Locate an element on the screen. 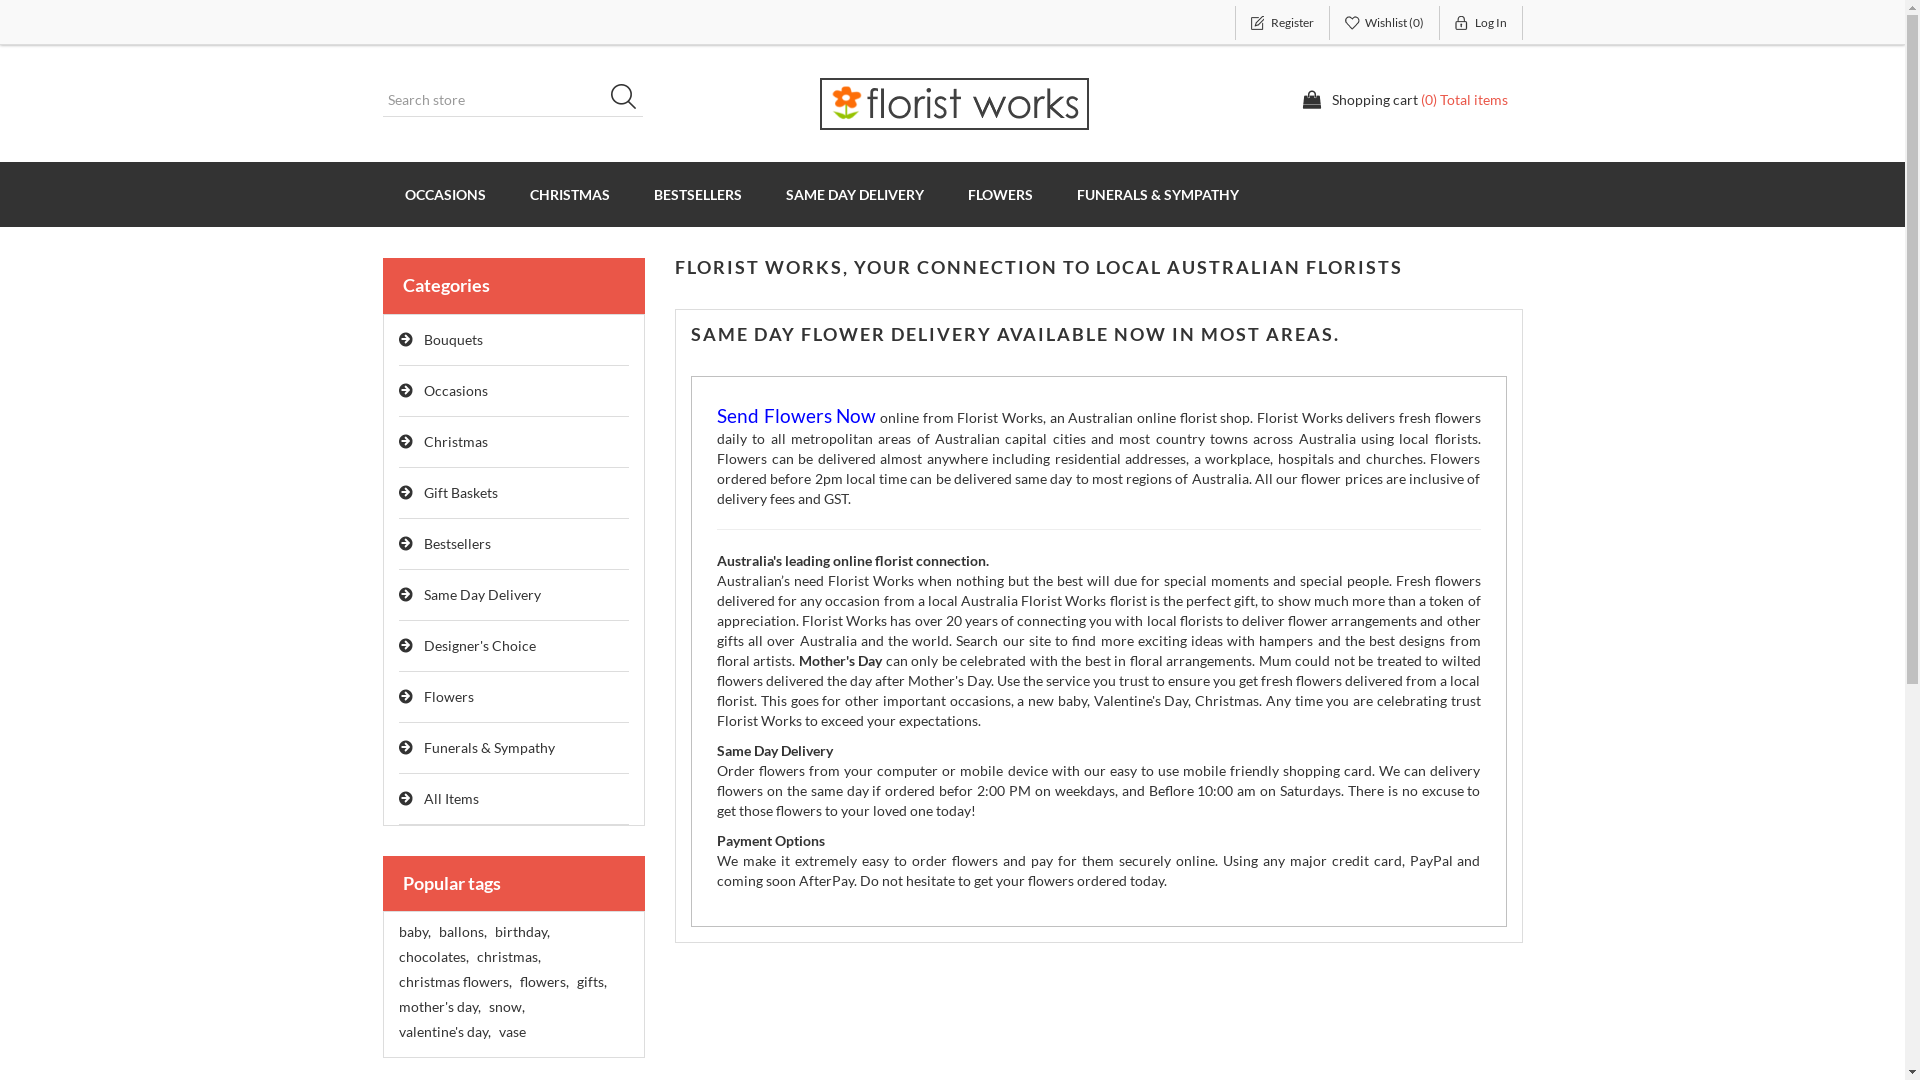 The width and height of the screenshot is (1920, 1080). CHRISTMAS is located at coordinates (570, 194).